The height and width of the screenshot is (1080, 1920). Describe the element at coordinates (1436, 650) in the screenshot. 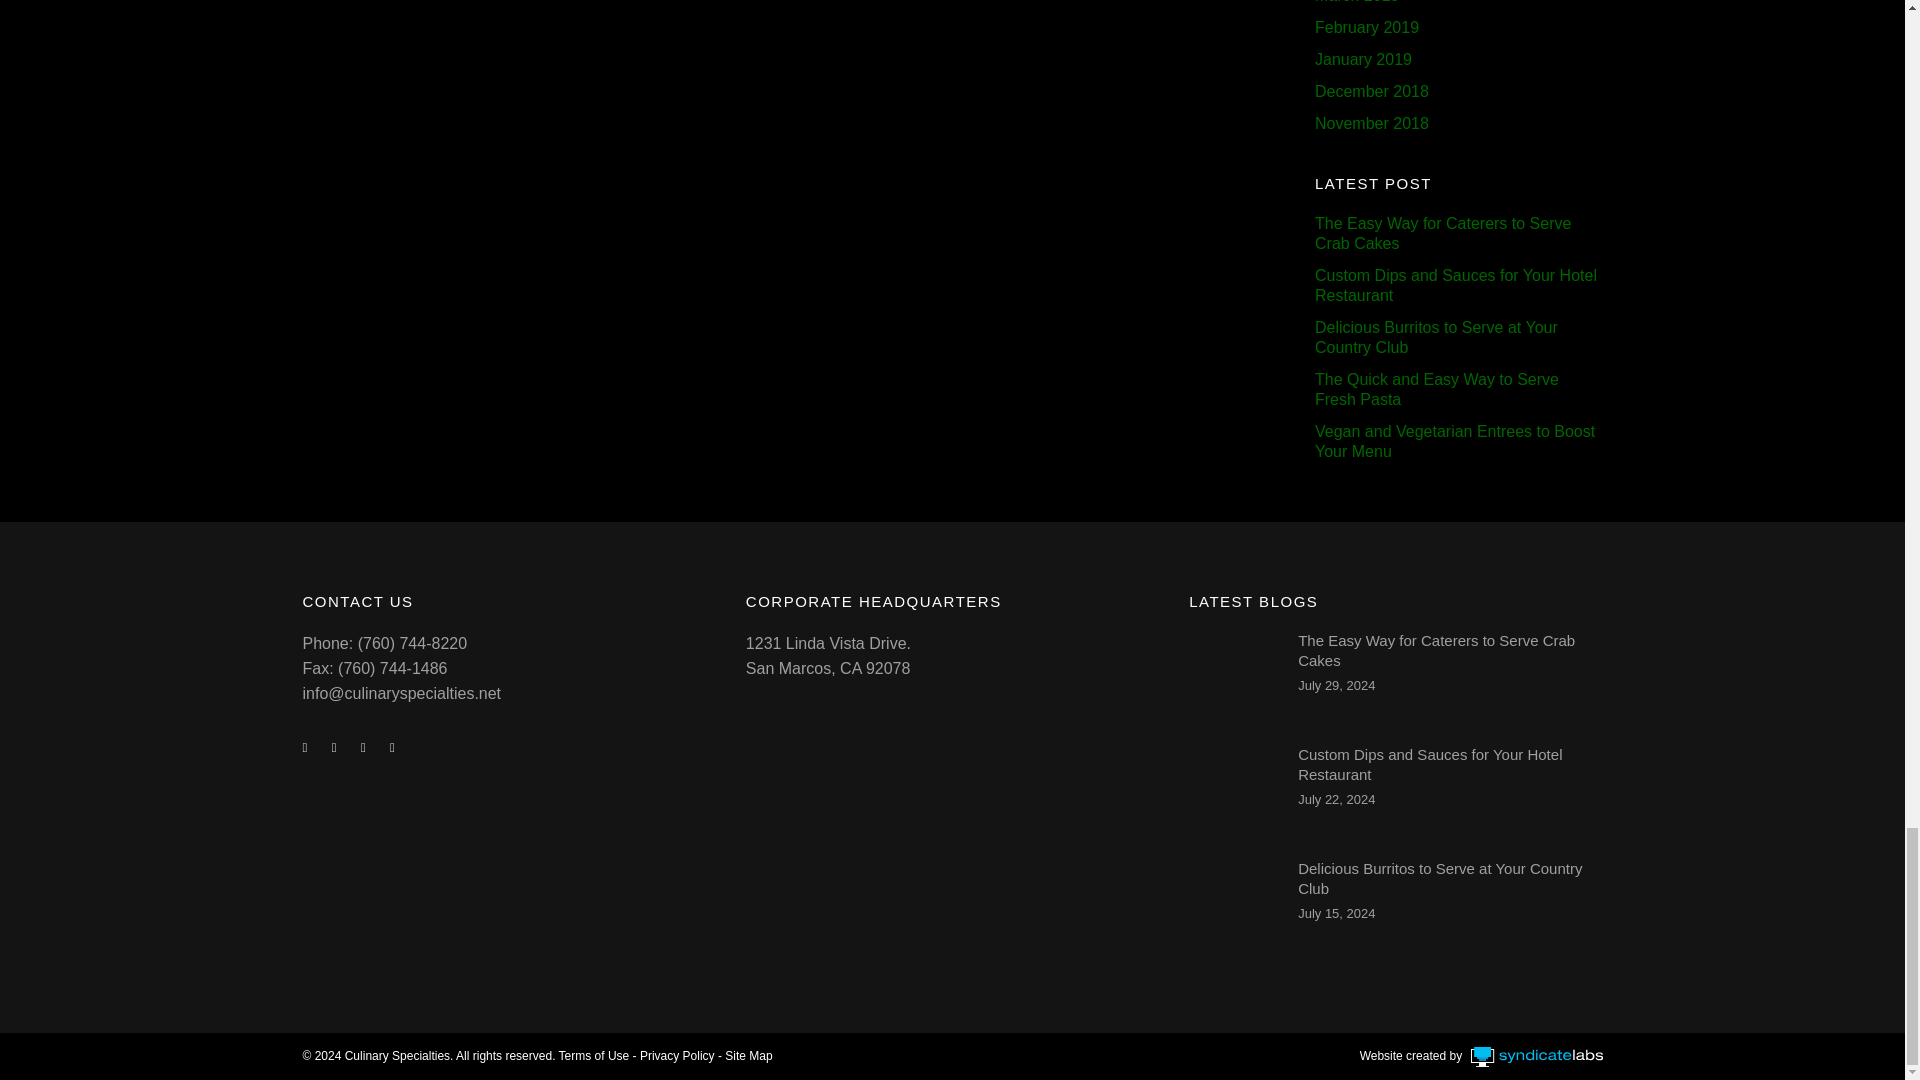

I see `The Easy Way for Caterers to Serve Crab Cakes` at that location.